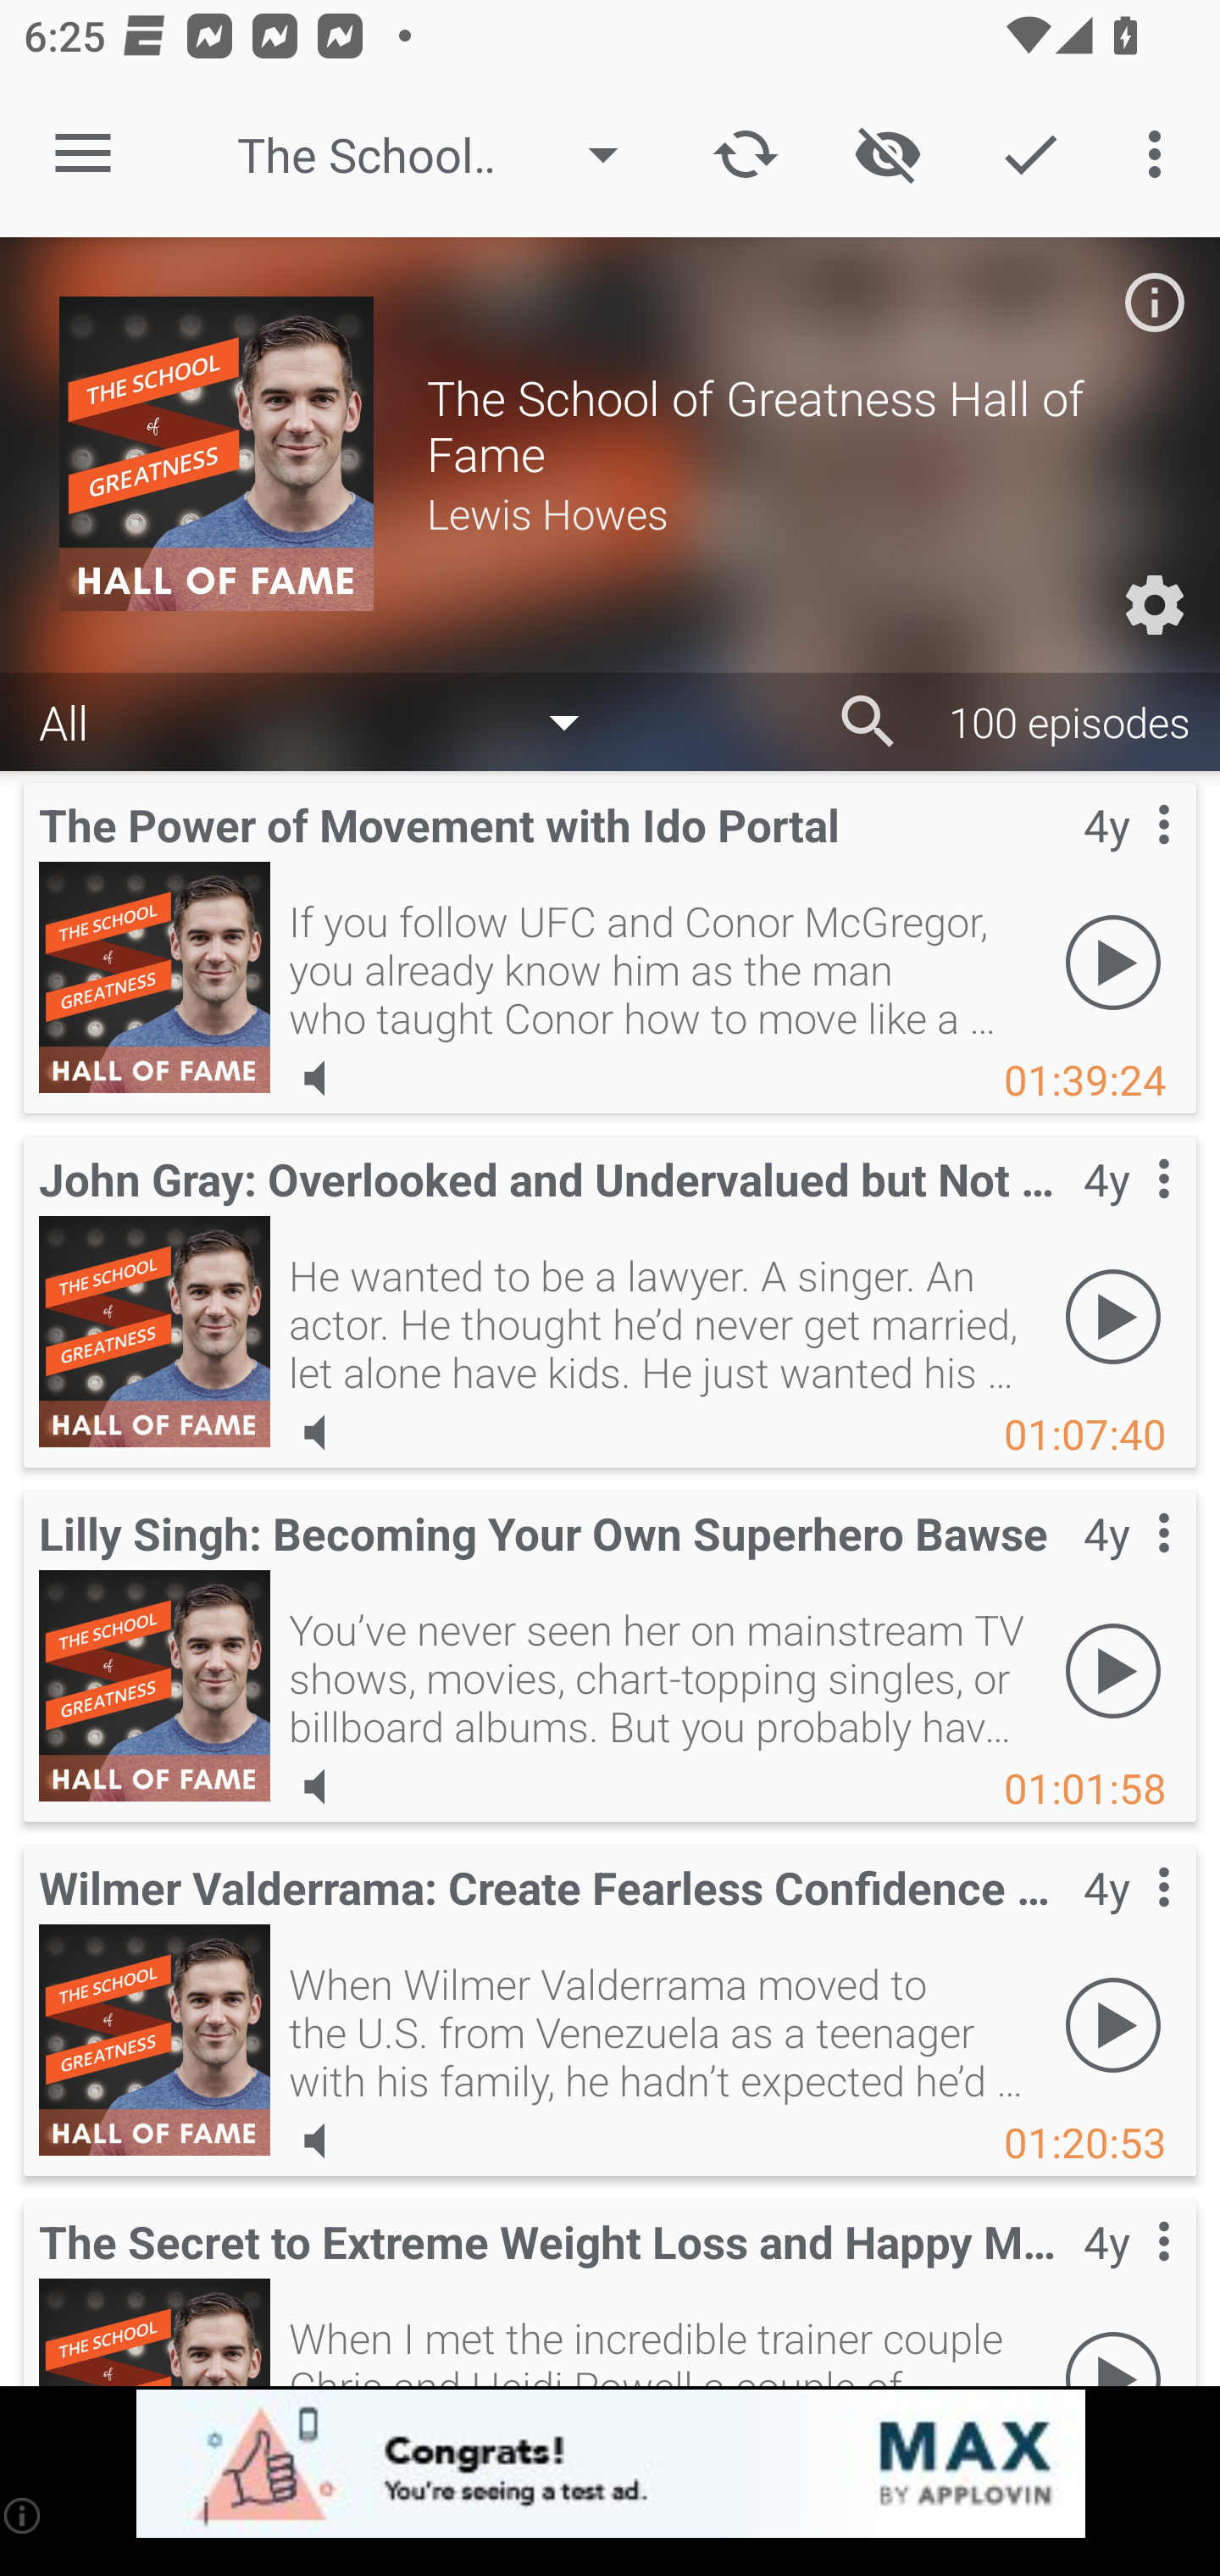 This screenshot has width=1220, height=2576. I want to click on Contextual menu, so click(1127, 2276).